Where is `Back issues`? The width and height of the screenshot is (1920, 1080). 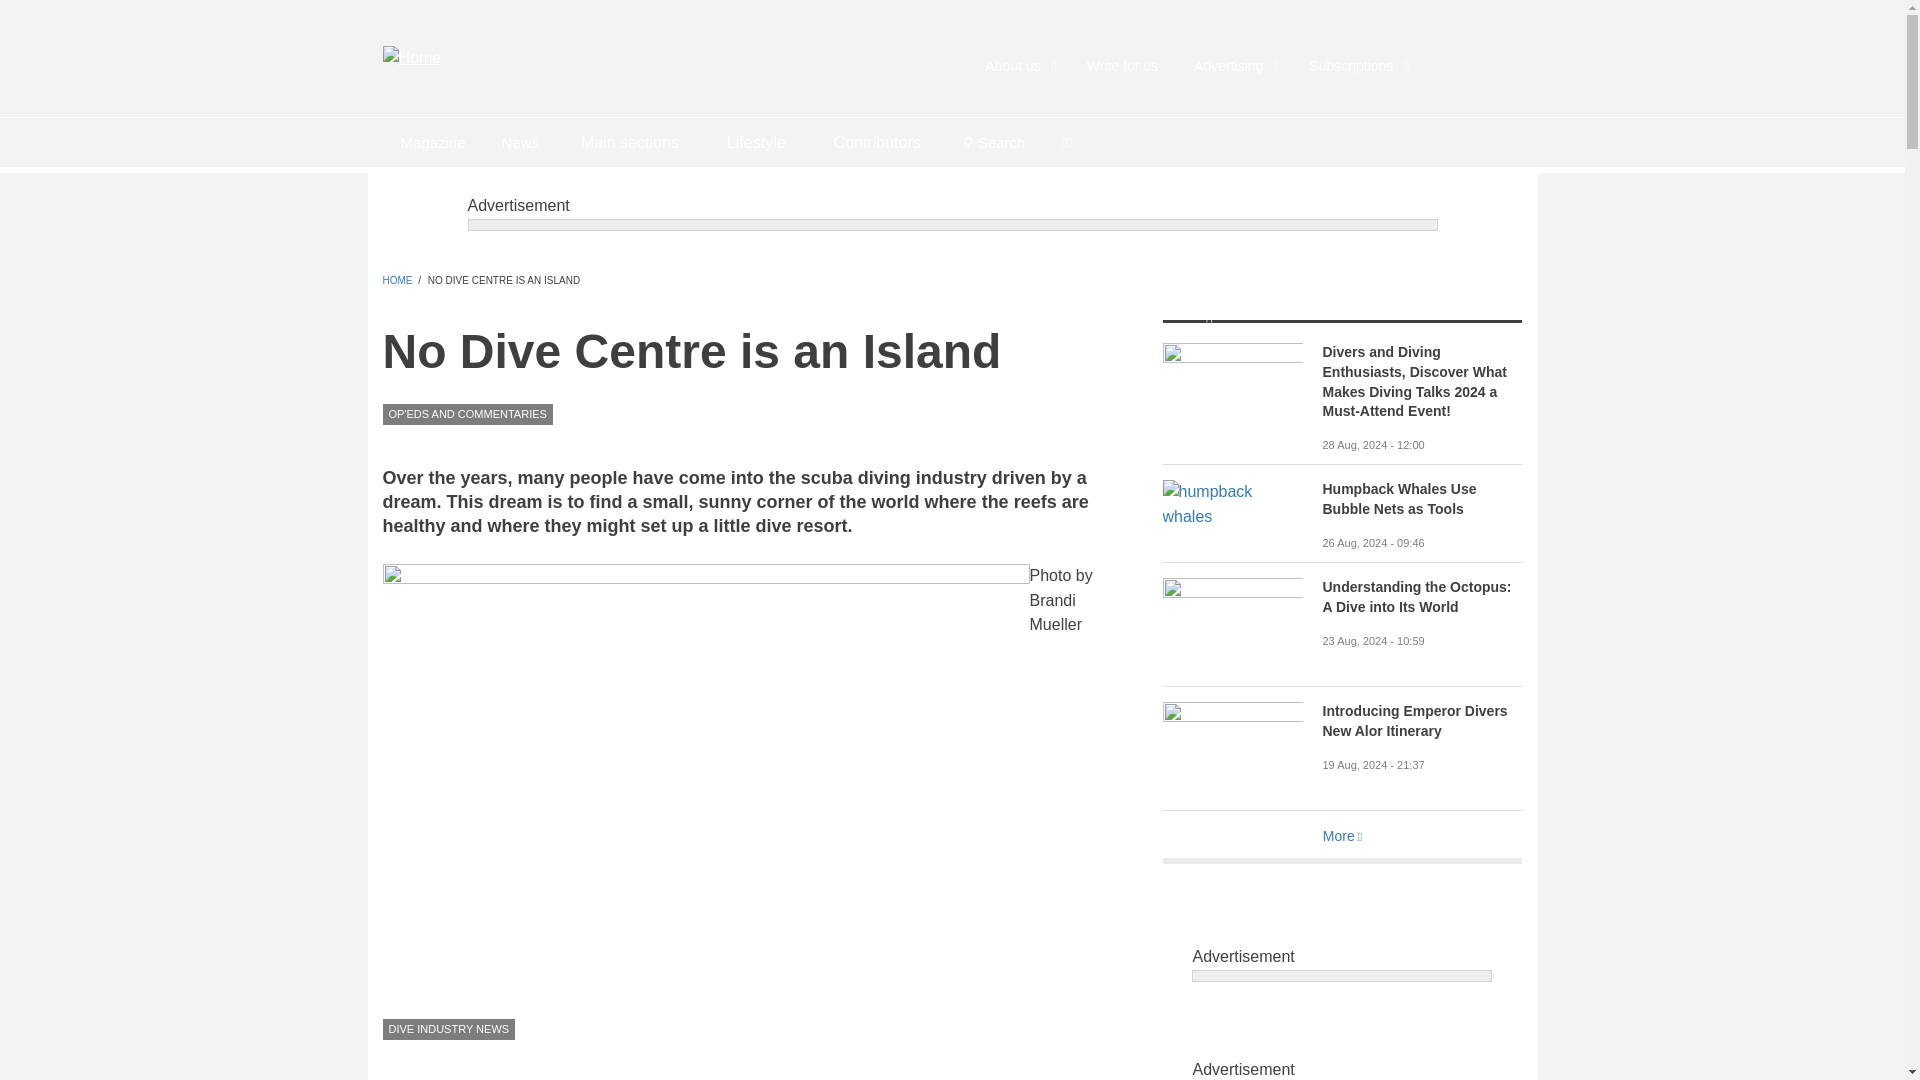 Back issues is located at coordinates (432, 142).